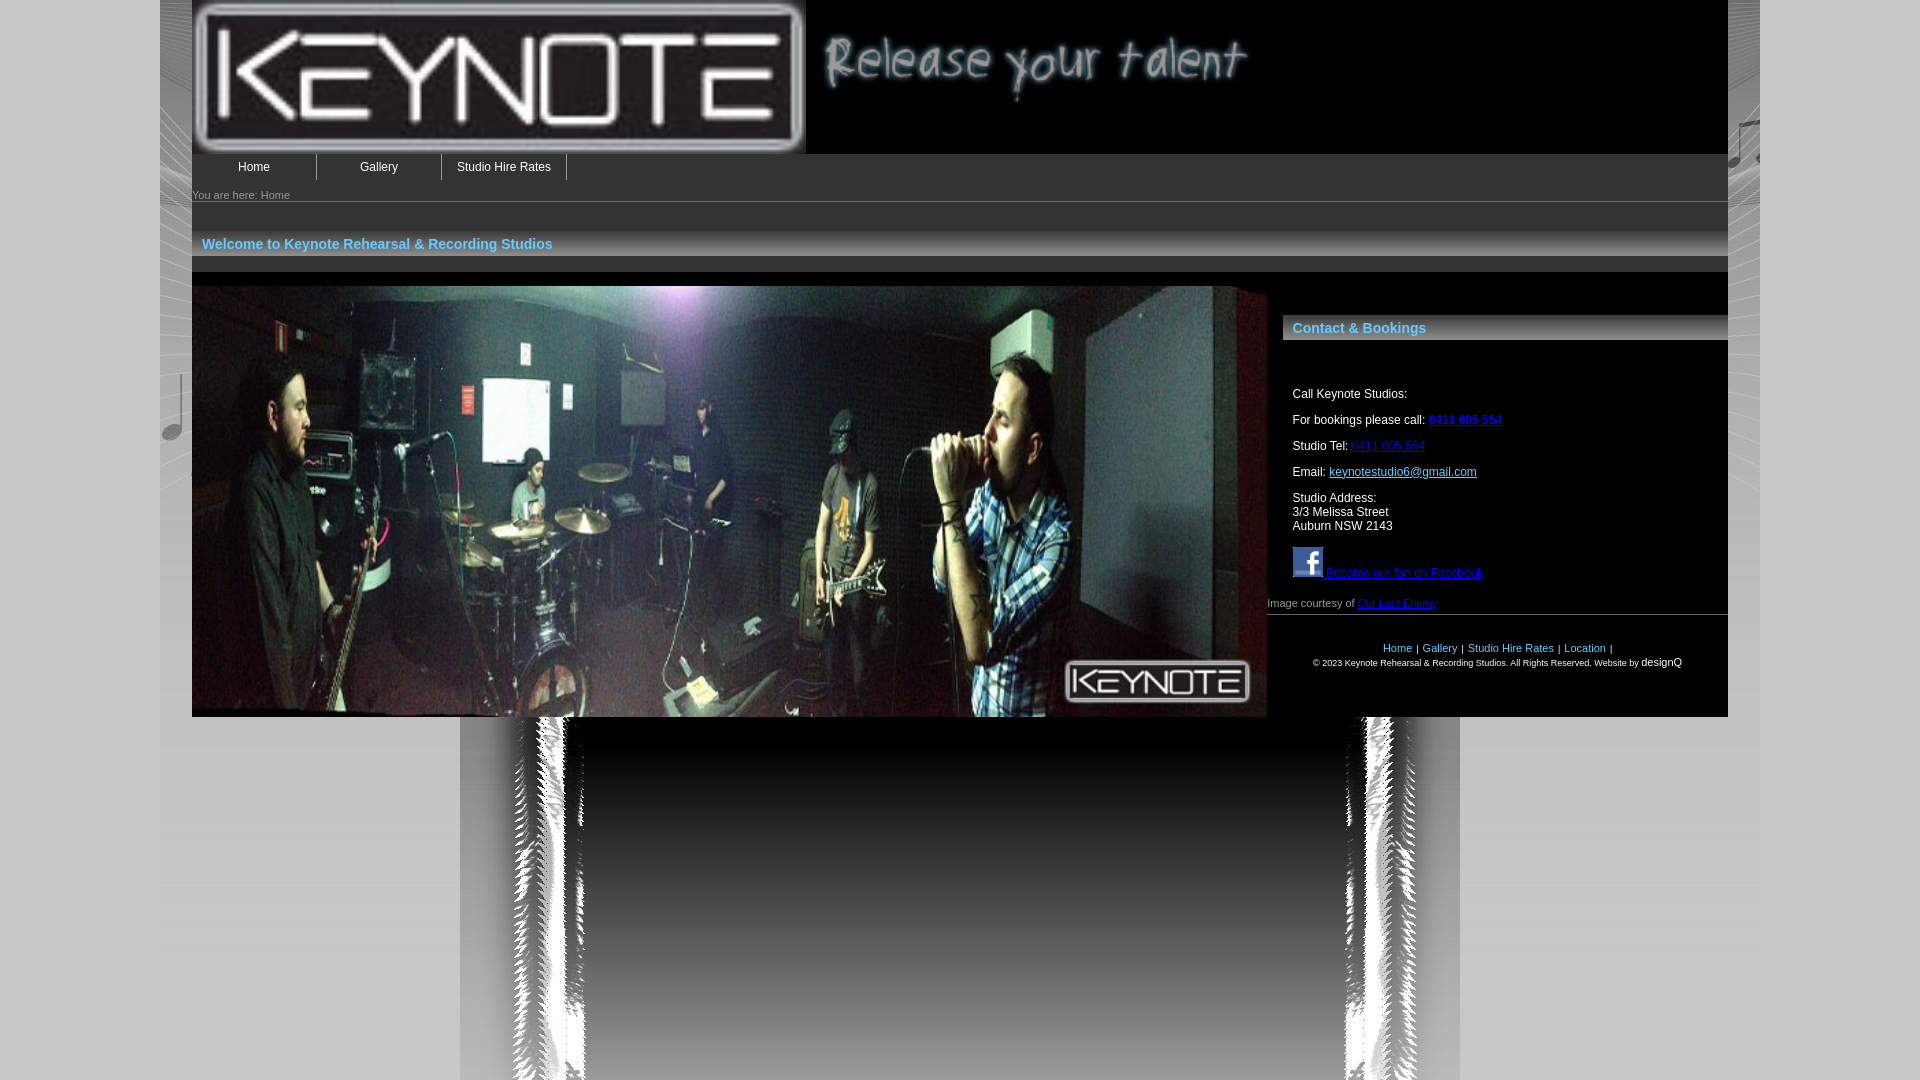 The height and width of the screenshot is (1080, 1920). Describe the element at coordinates (1585, 648) in the screenshot. I see `Location` at that location.